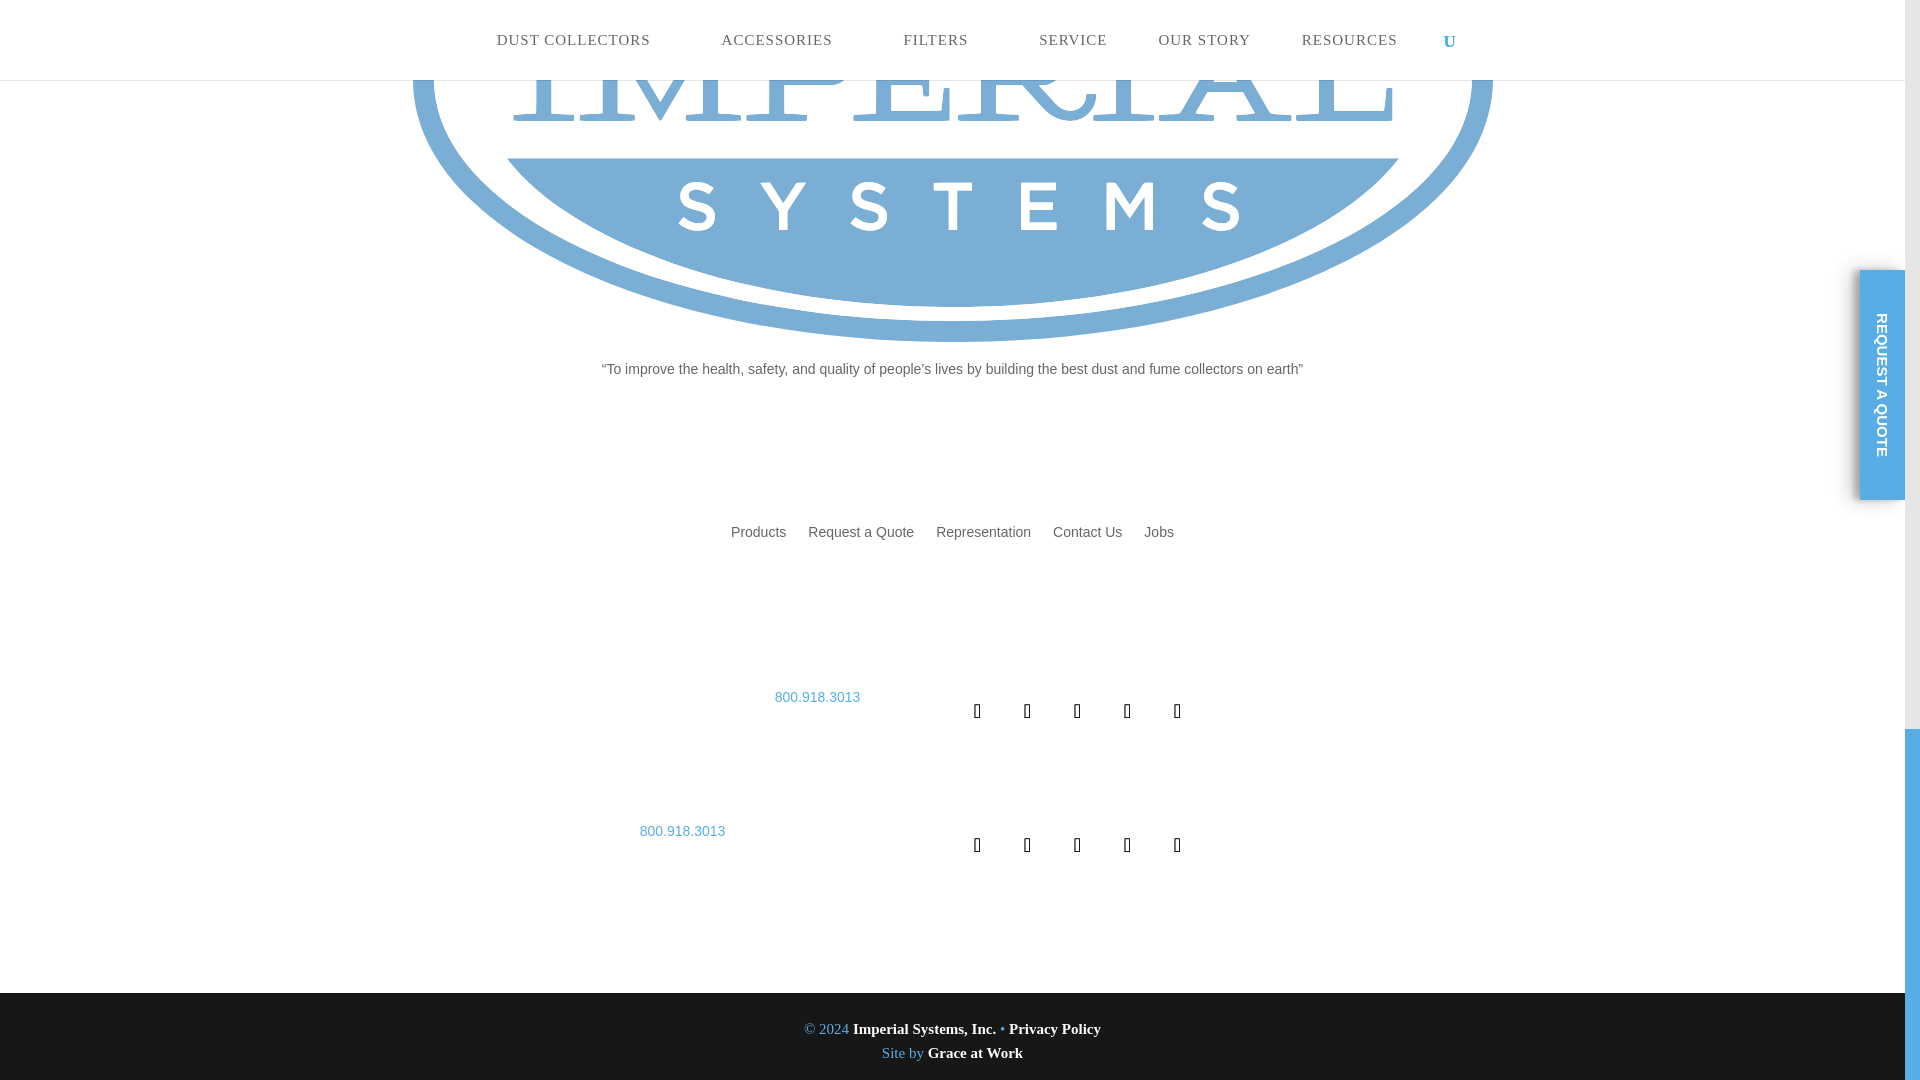  What do you see at coordinates (1027, 844) in the screenshot?
I see `Follow on Twitter` at bounding box center [1027, 844].